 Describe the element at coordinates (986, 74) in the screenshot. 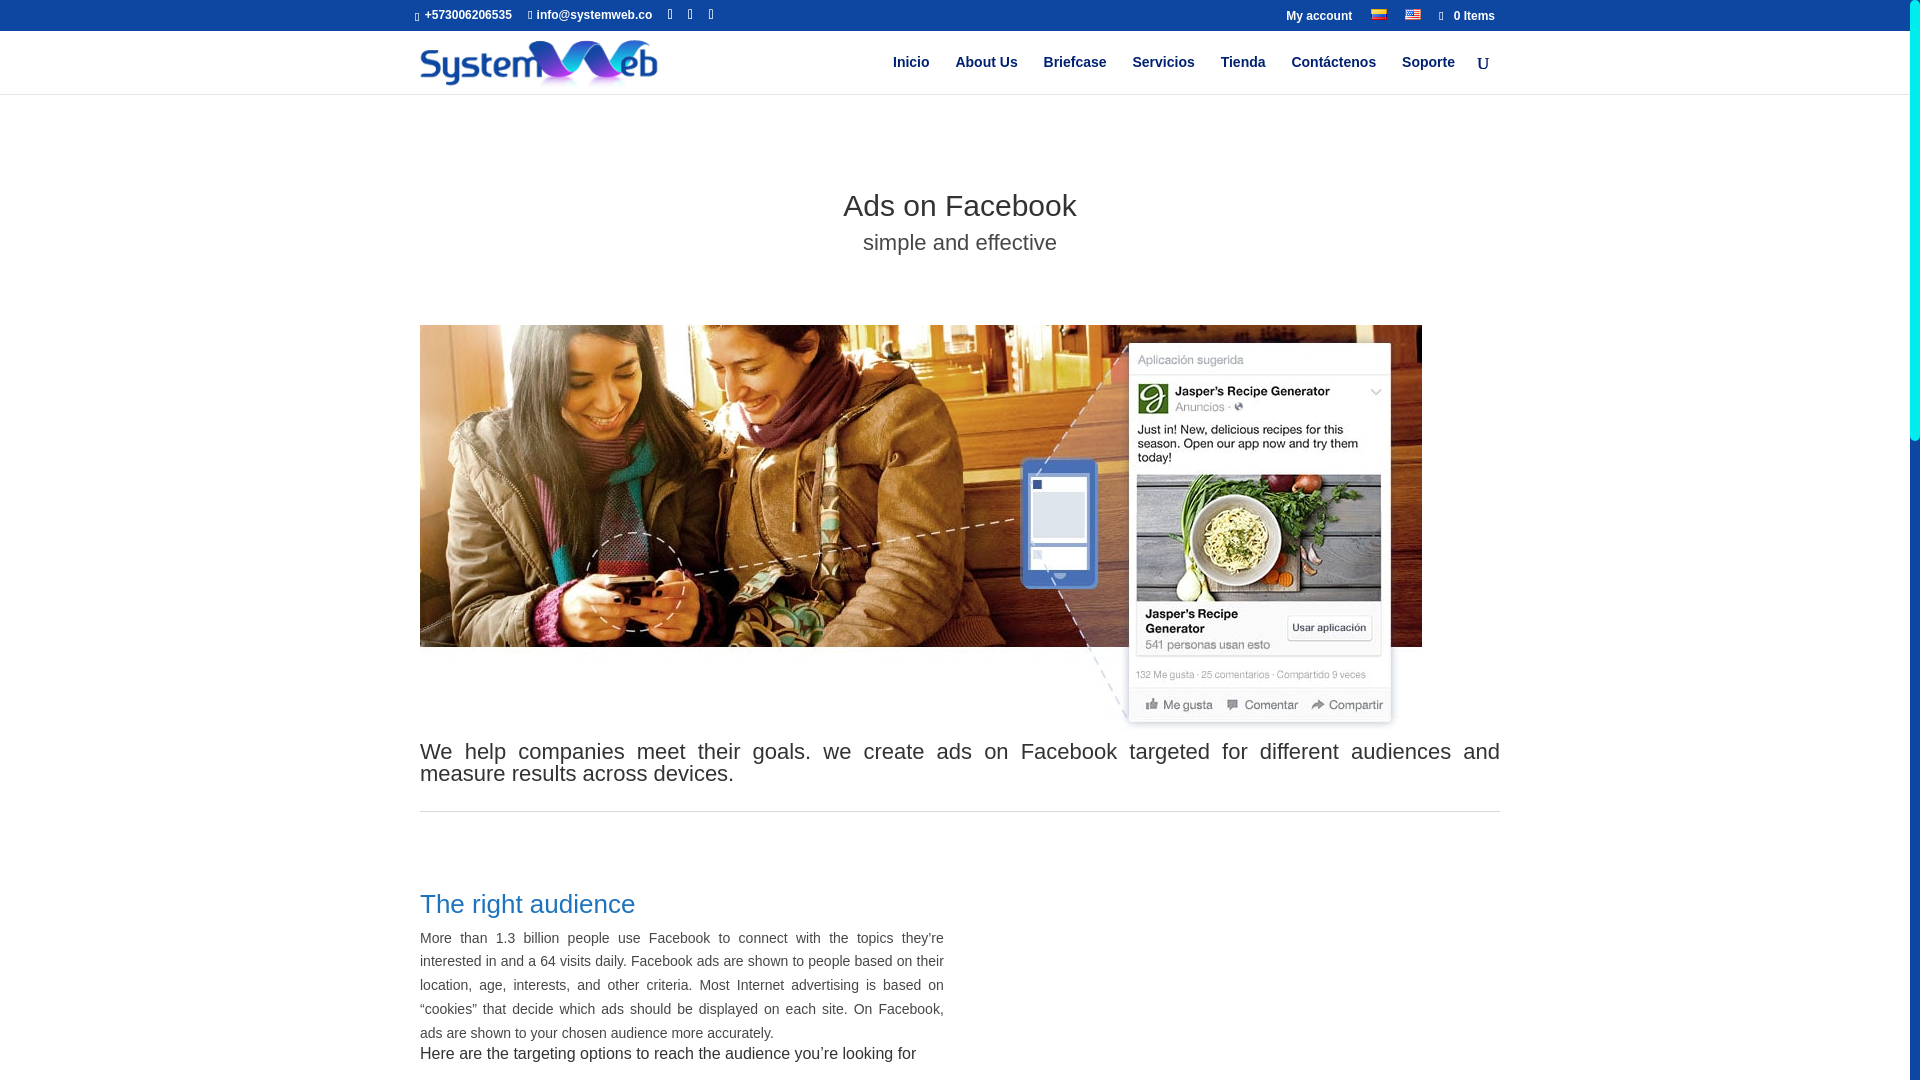

I see `About Us` at that location.